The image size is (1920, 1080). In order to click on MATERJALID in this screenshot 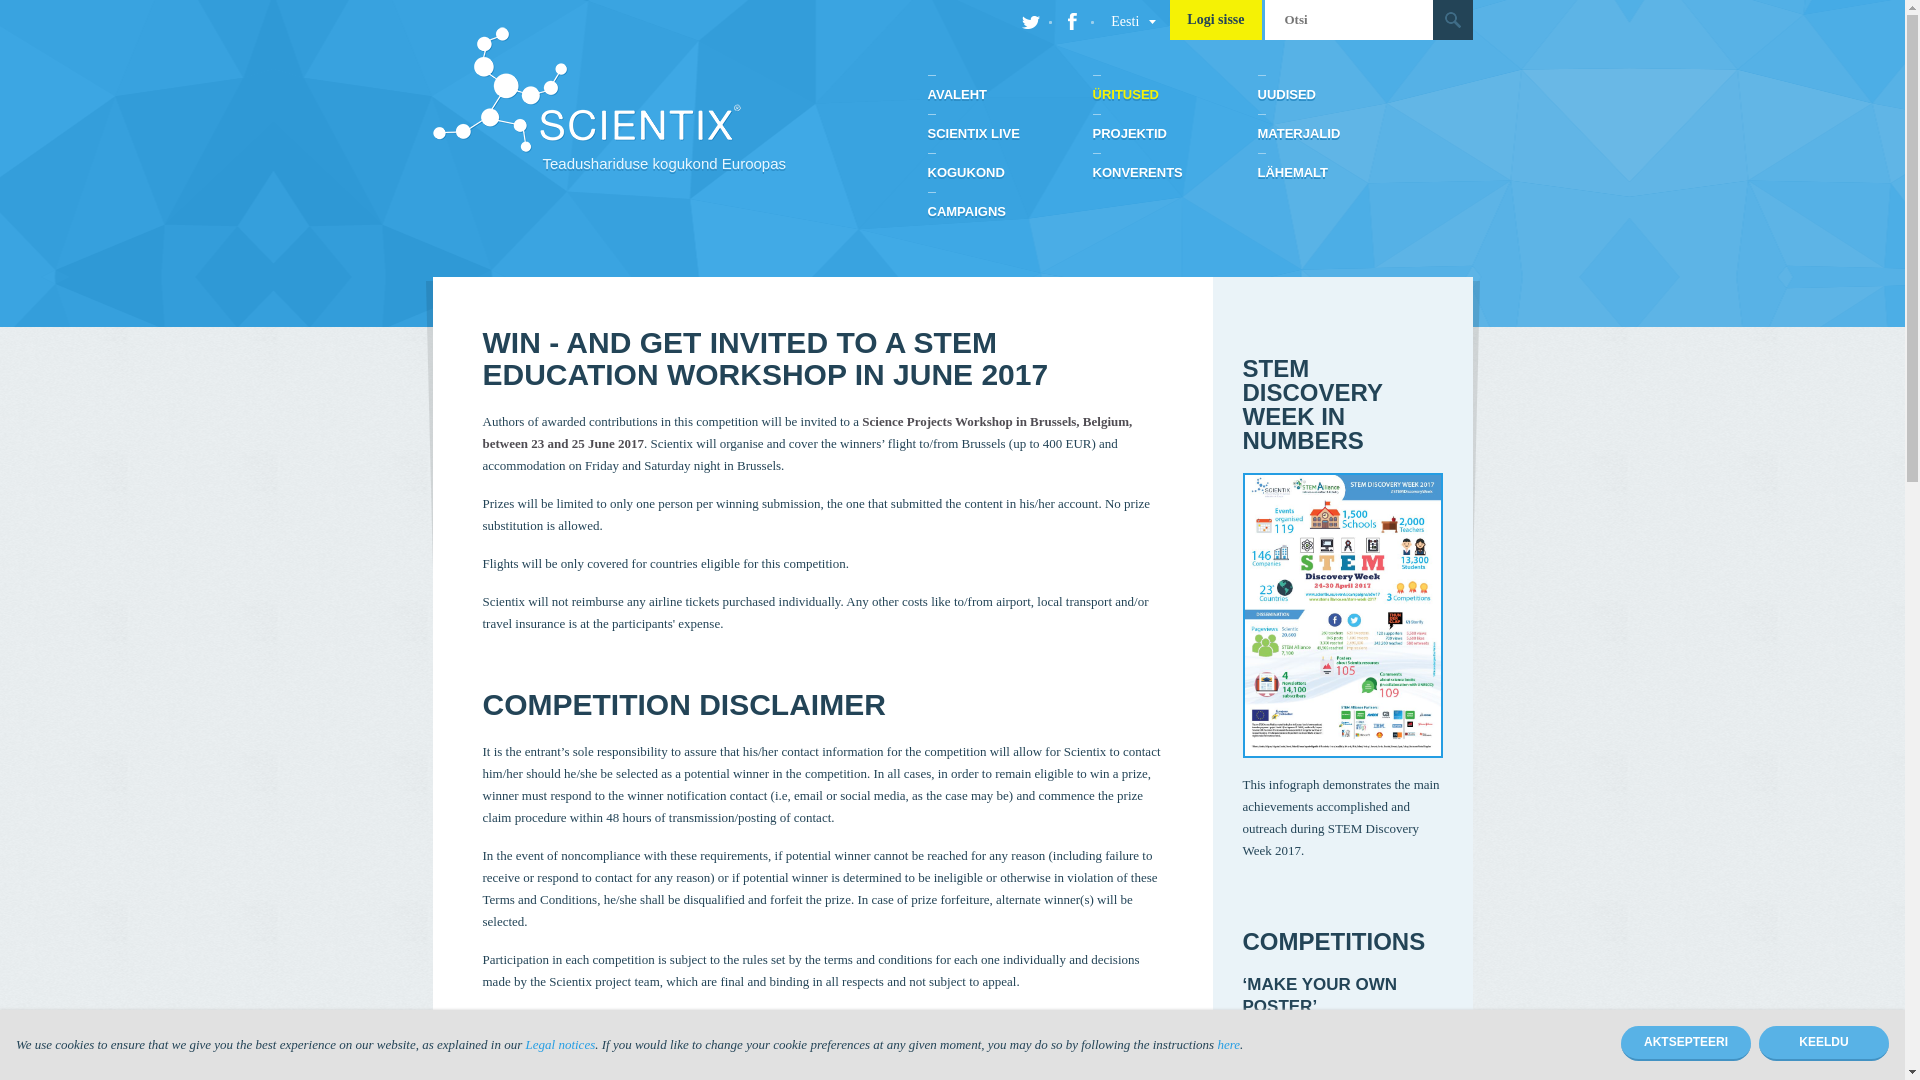, I will do `click(1340, 134)`.